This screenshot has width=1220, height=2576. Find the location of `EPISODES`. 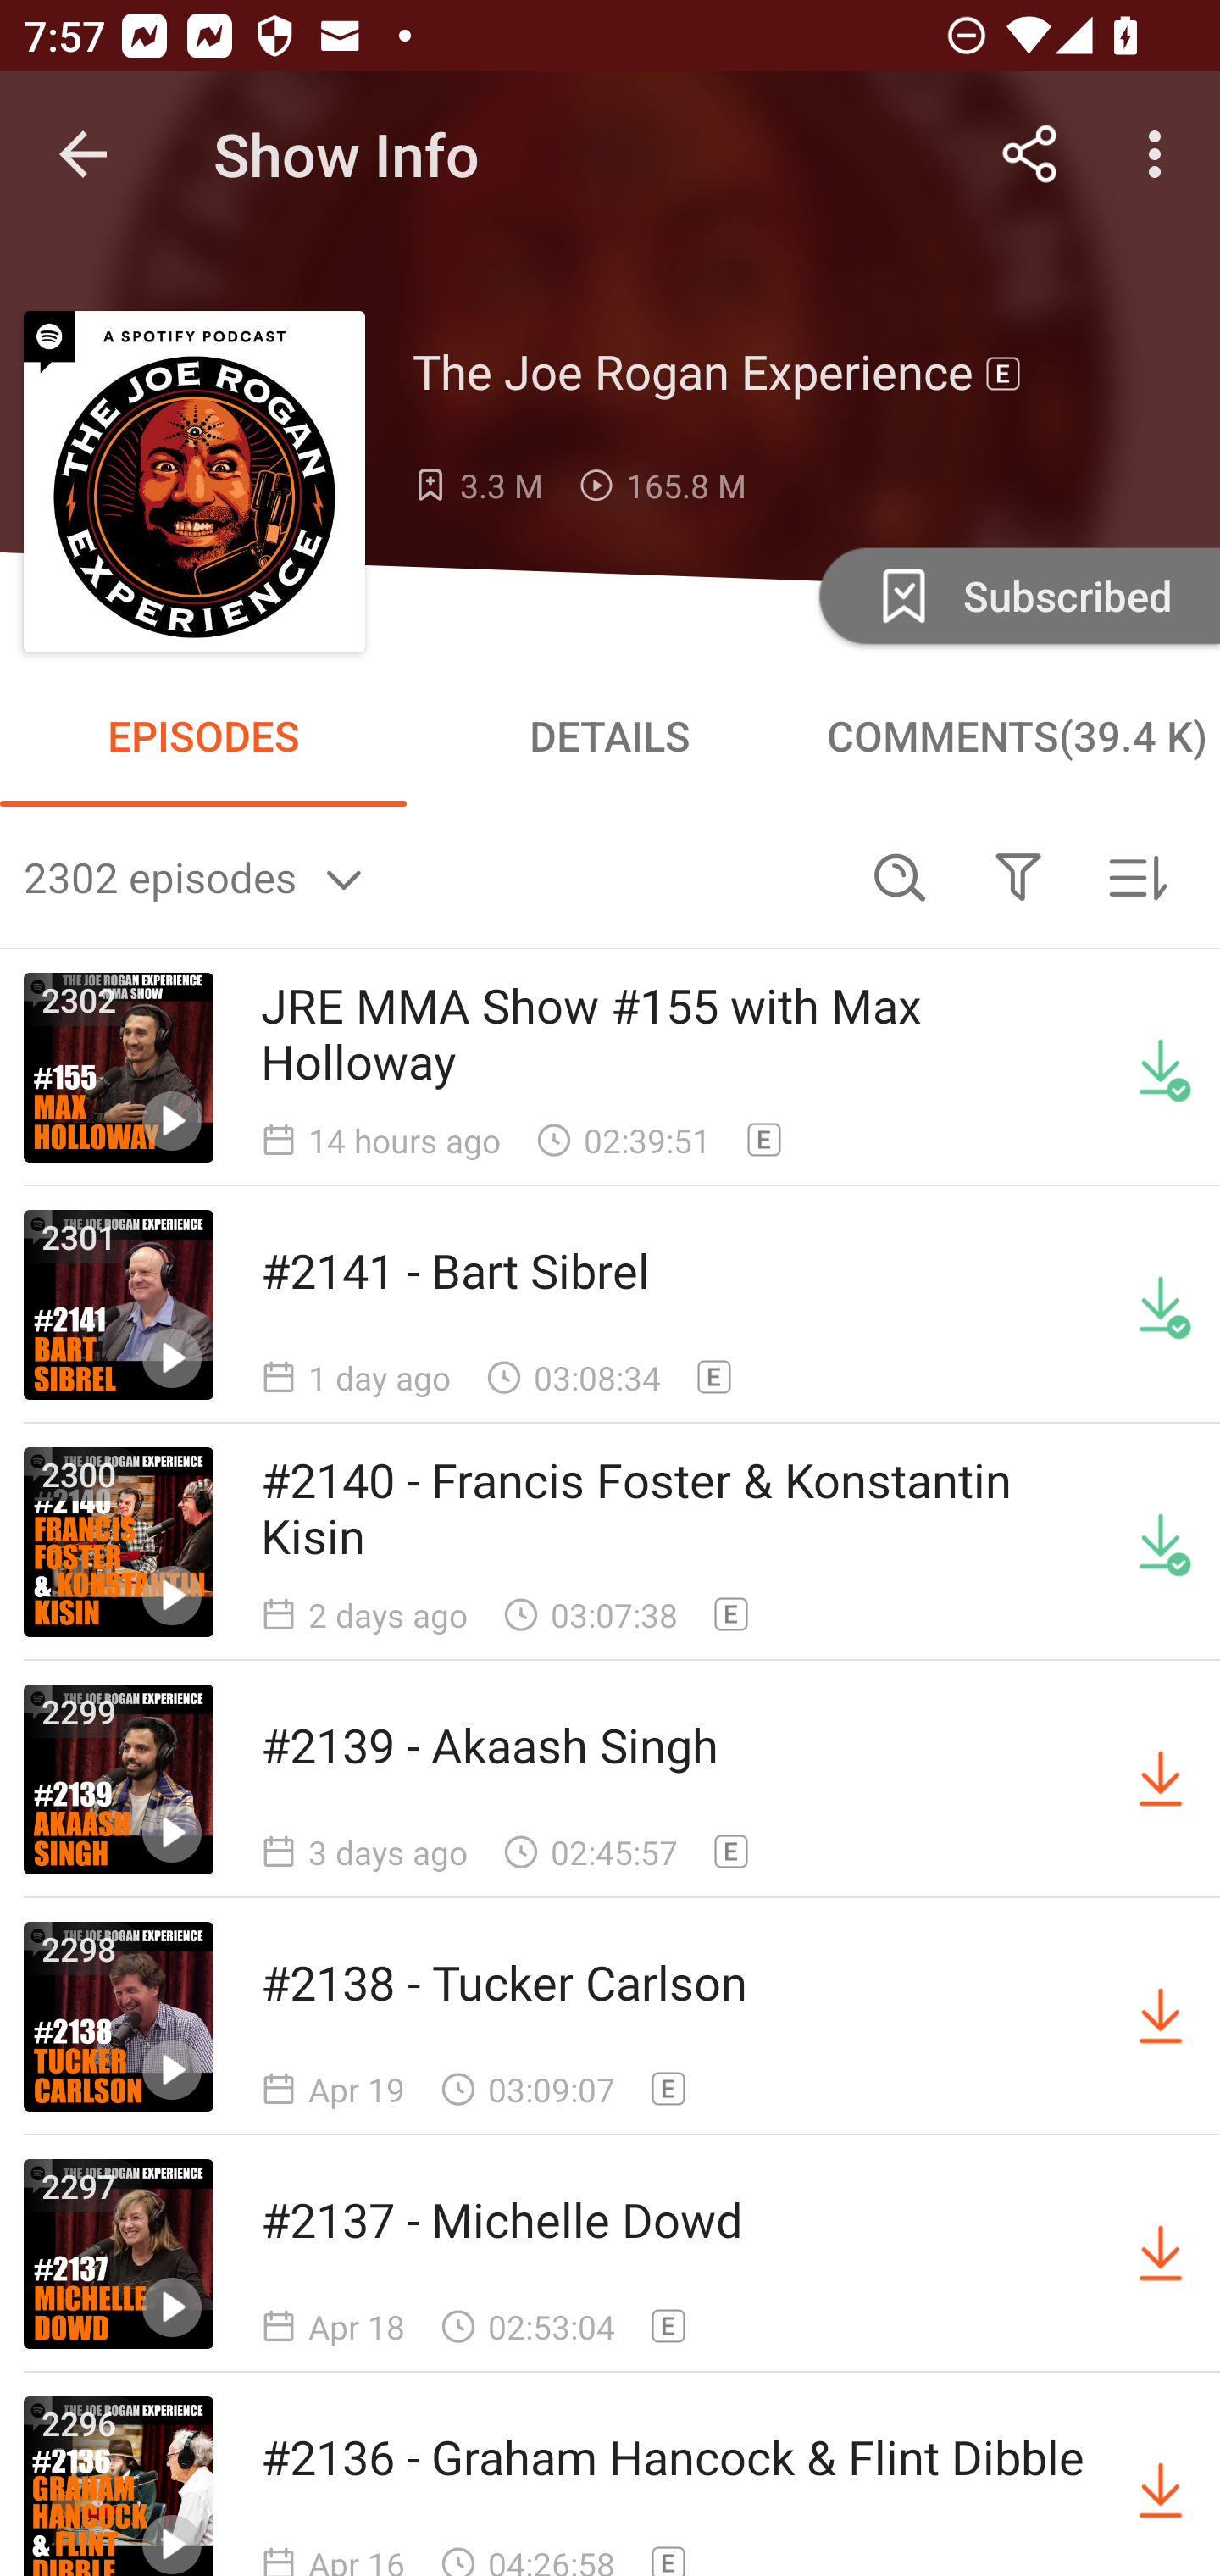

EPISODES is located at coordinates (203, 736).